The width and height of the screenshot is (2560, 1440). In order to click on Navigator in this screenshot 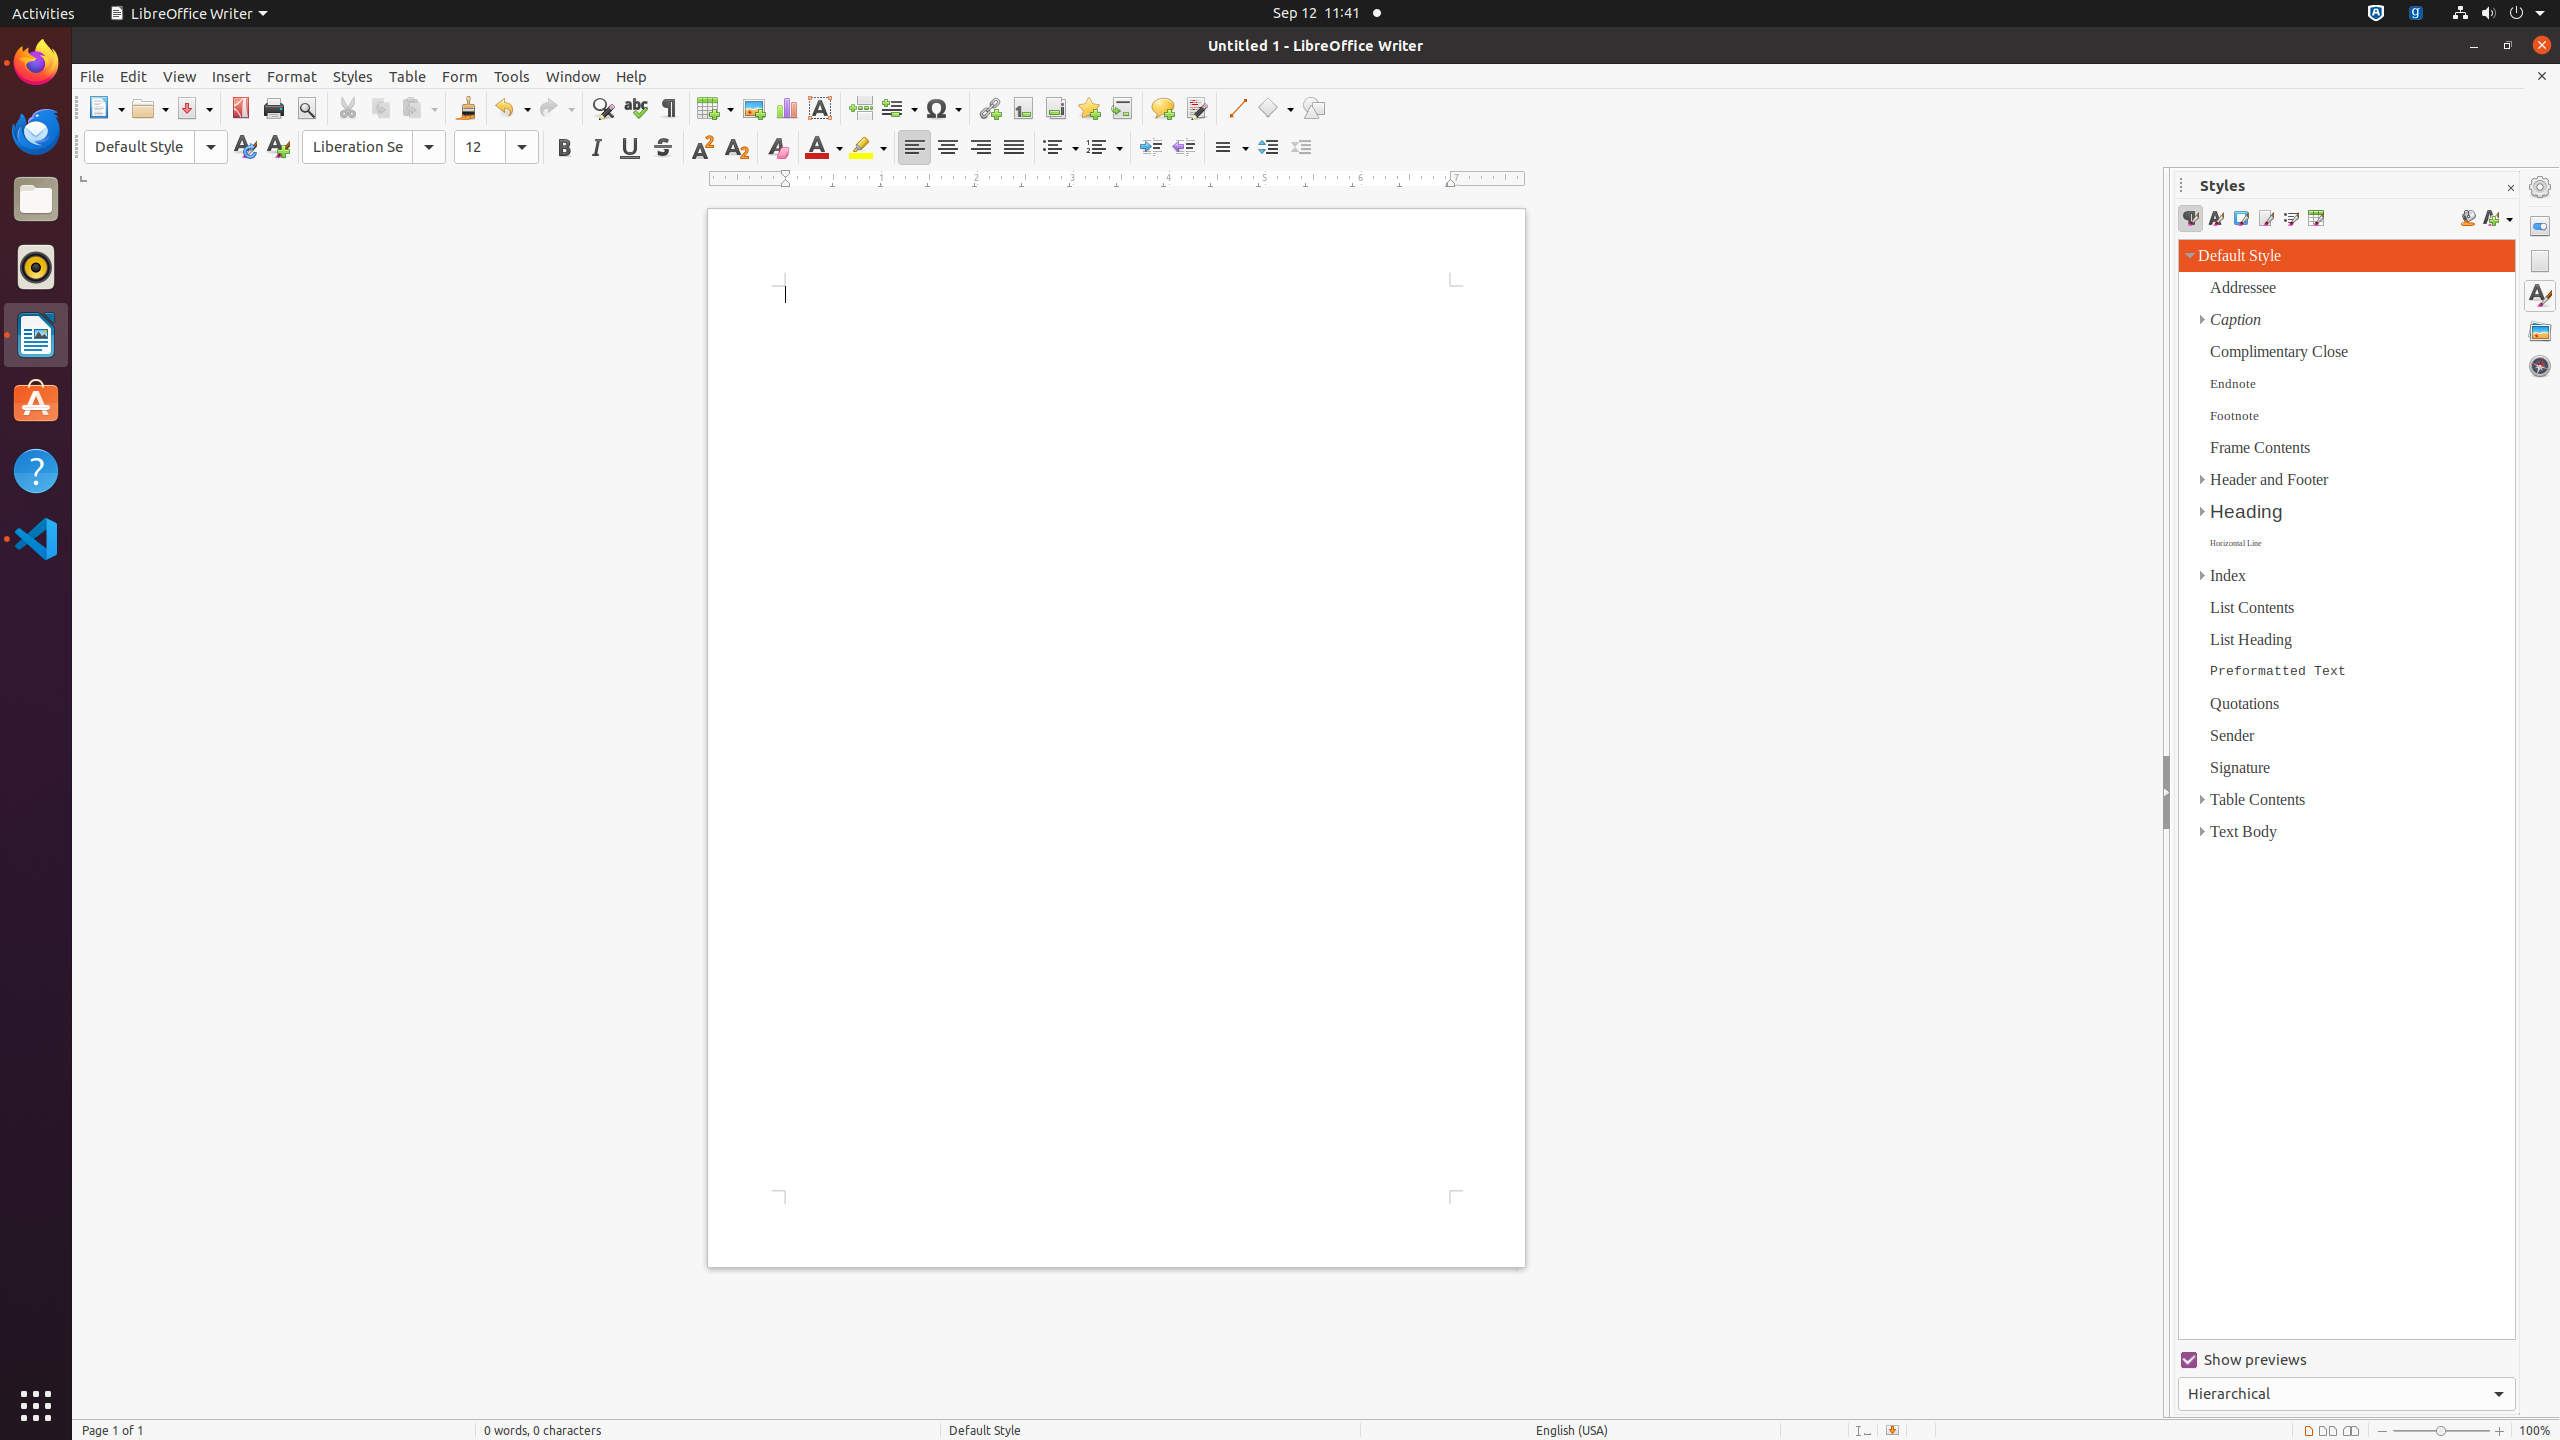, I will do `click(2540, 366)`.